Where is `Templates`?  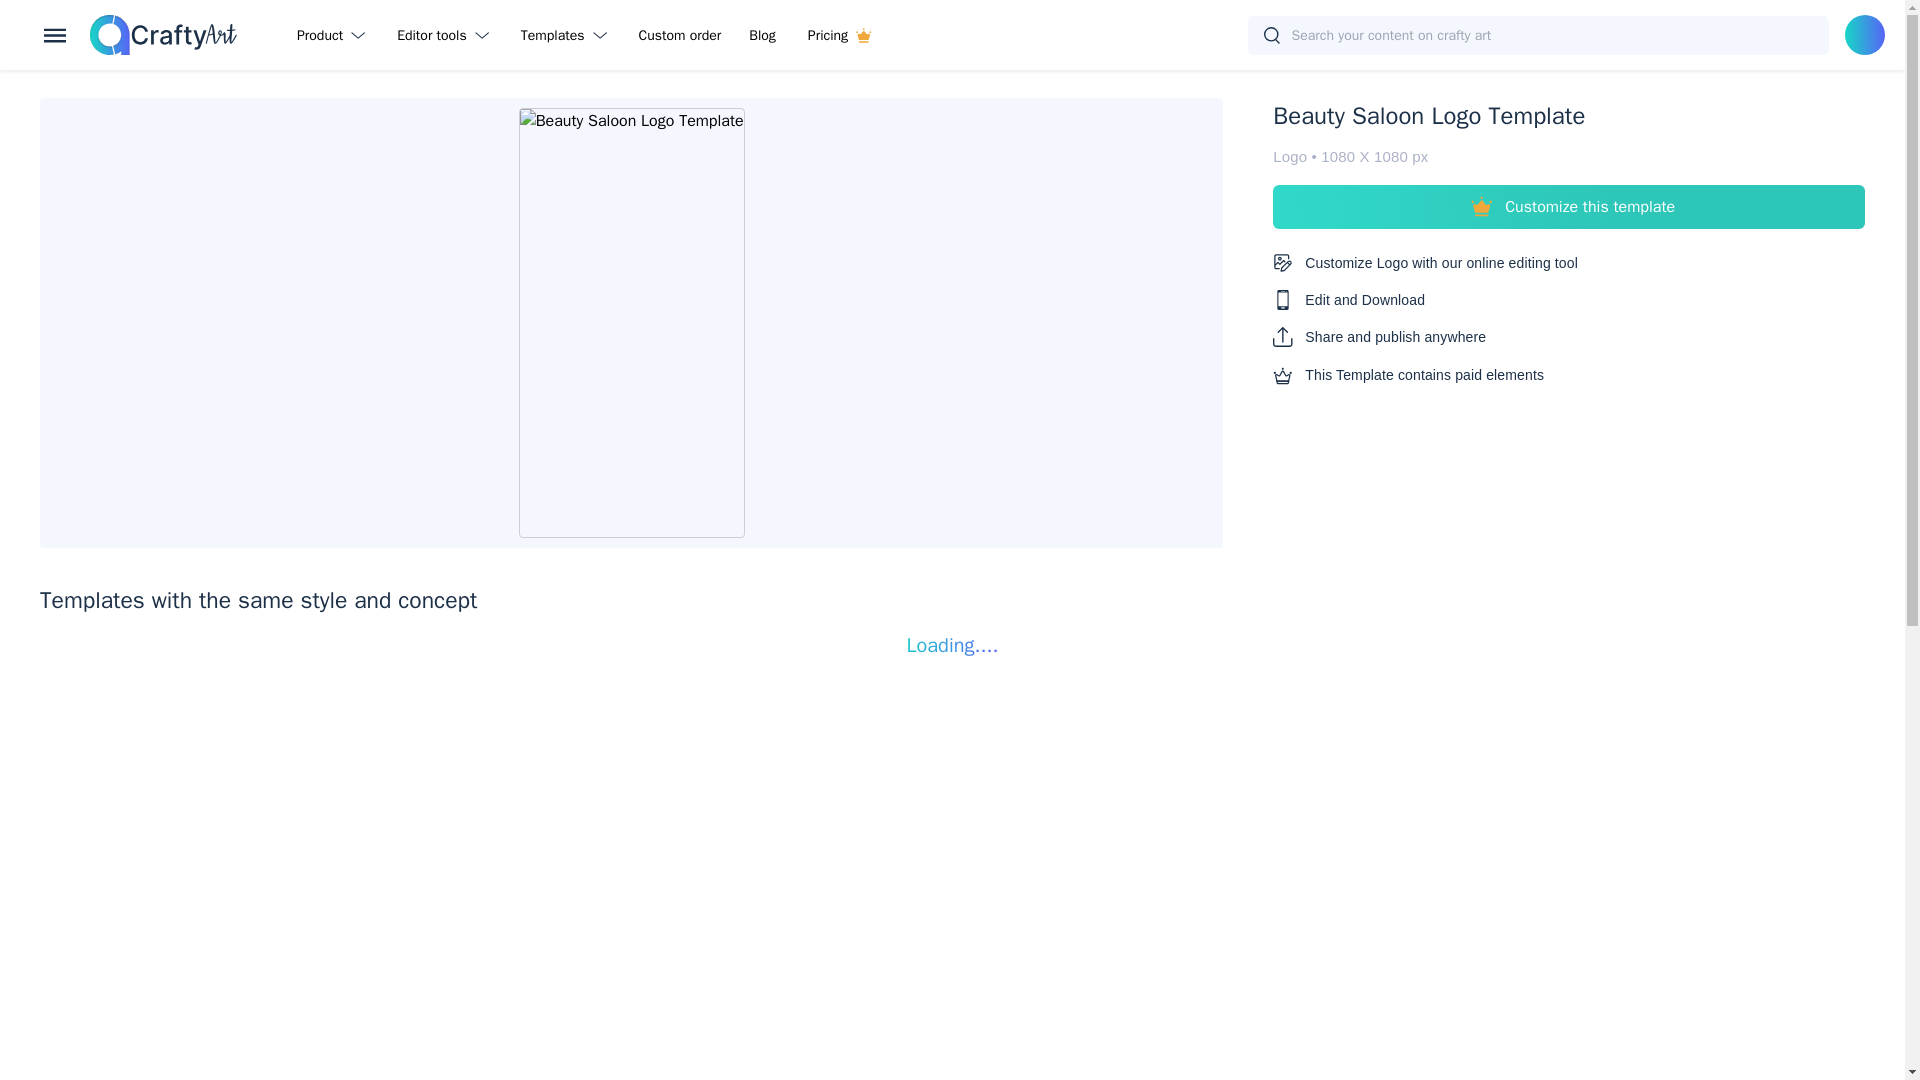 Templates is located at coordinates (568, 34).